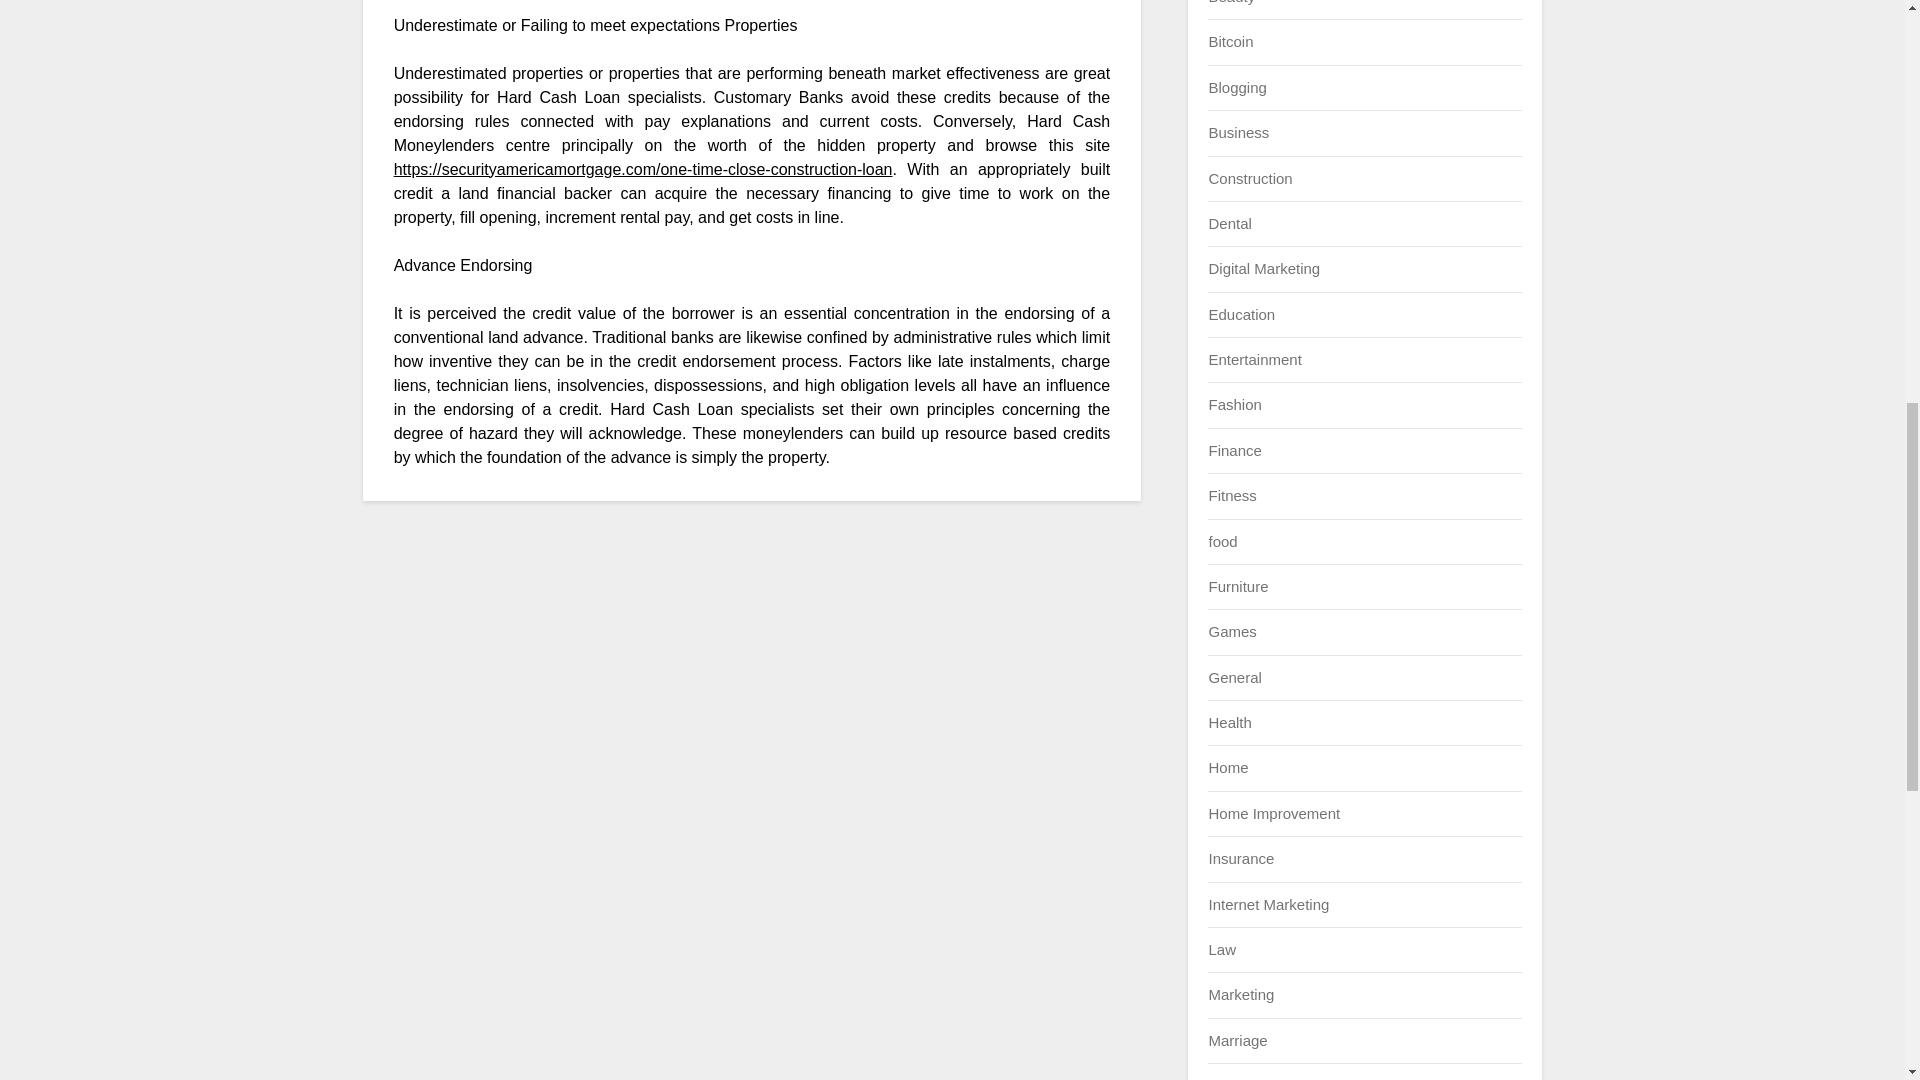  What do you see at coordinates (1240, 314) in the screenshot?
I see `Education` at bounding box center [1240, 314].